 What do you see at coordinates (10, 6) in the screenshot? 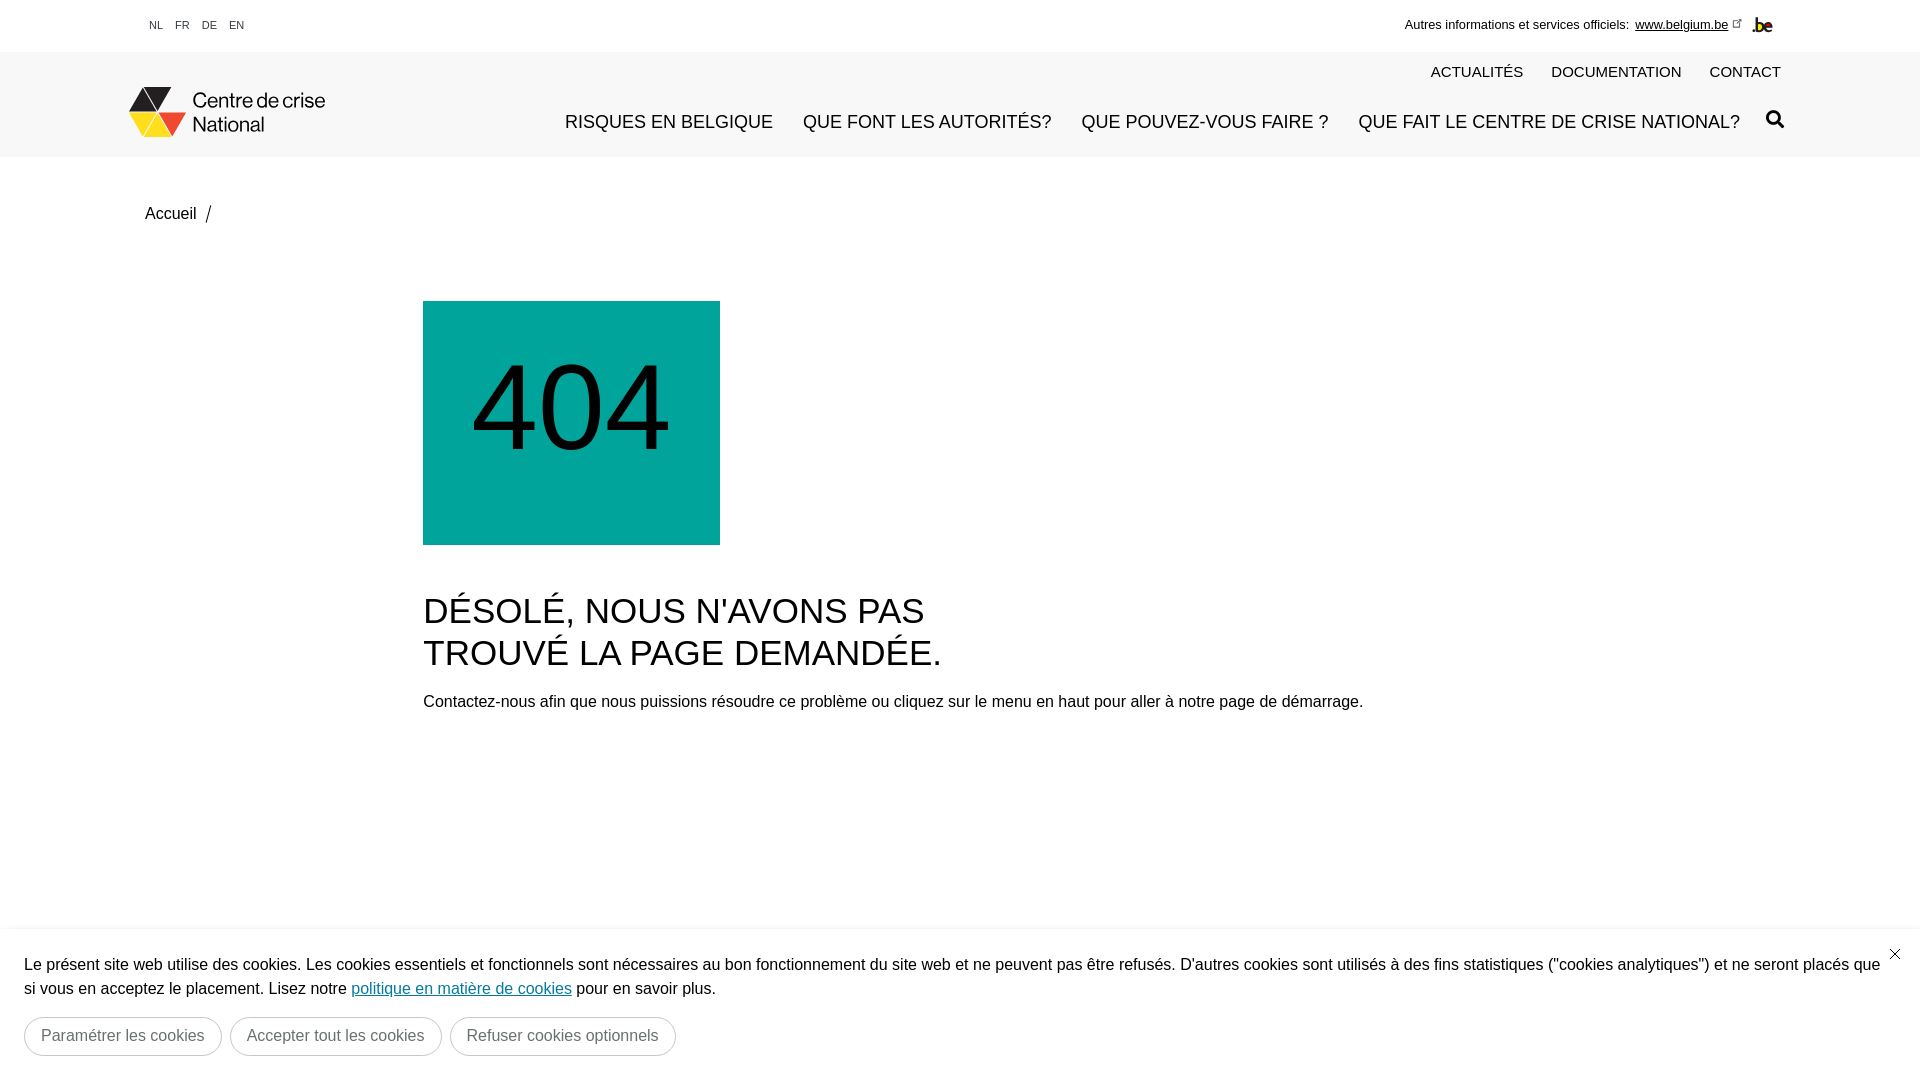
I see `Aller au contenu principal` at bounding box center [10, 6].